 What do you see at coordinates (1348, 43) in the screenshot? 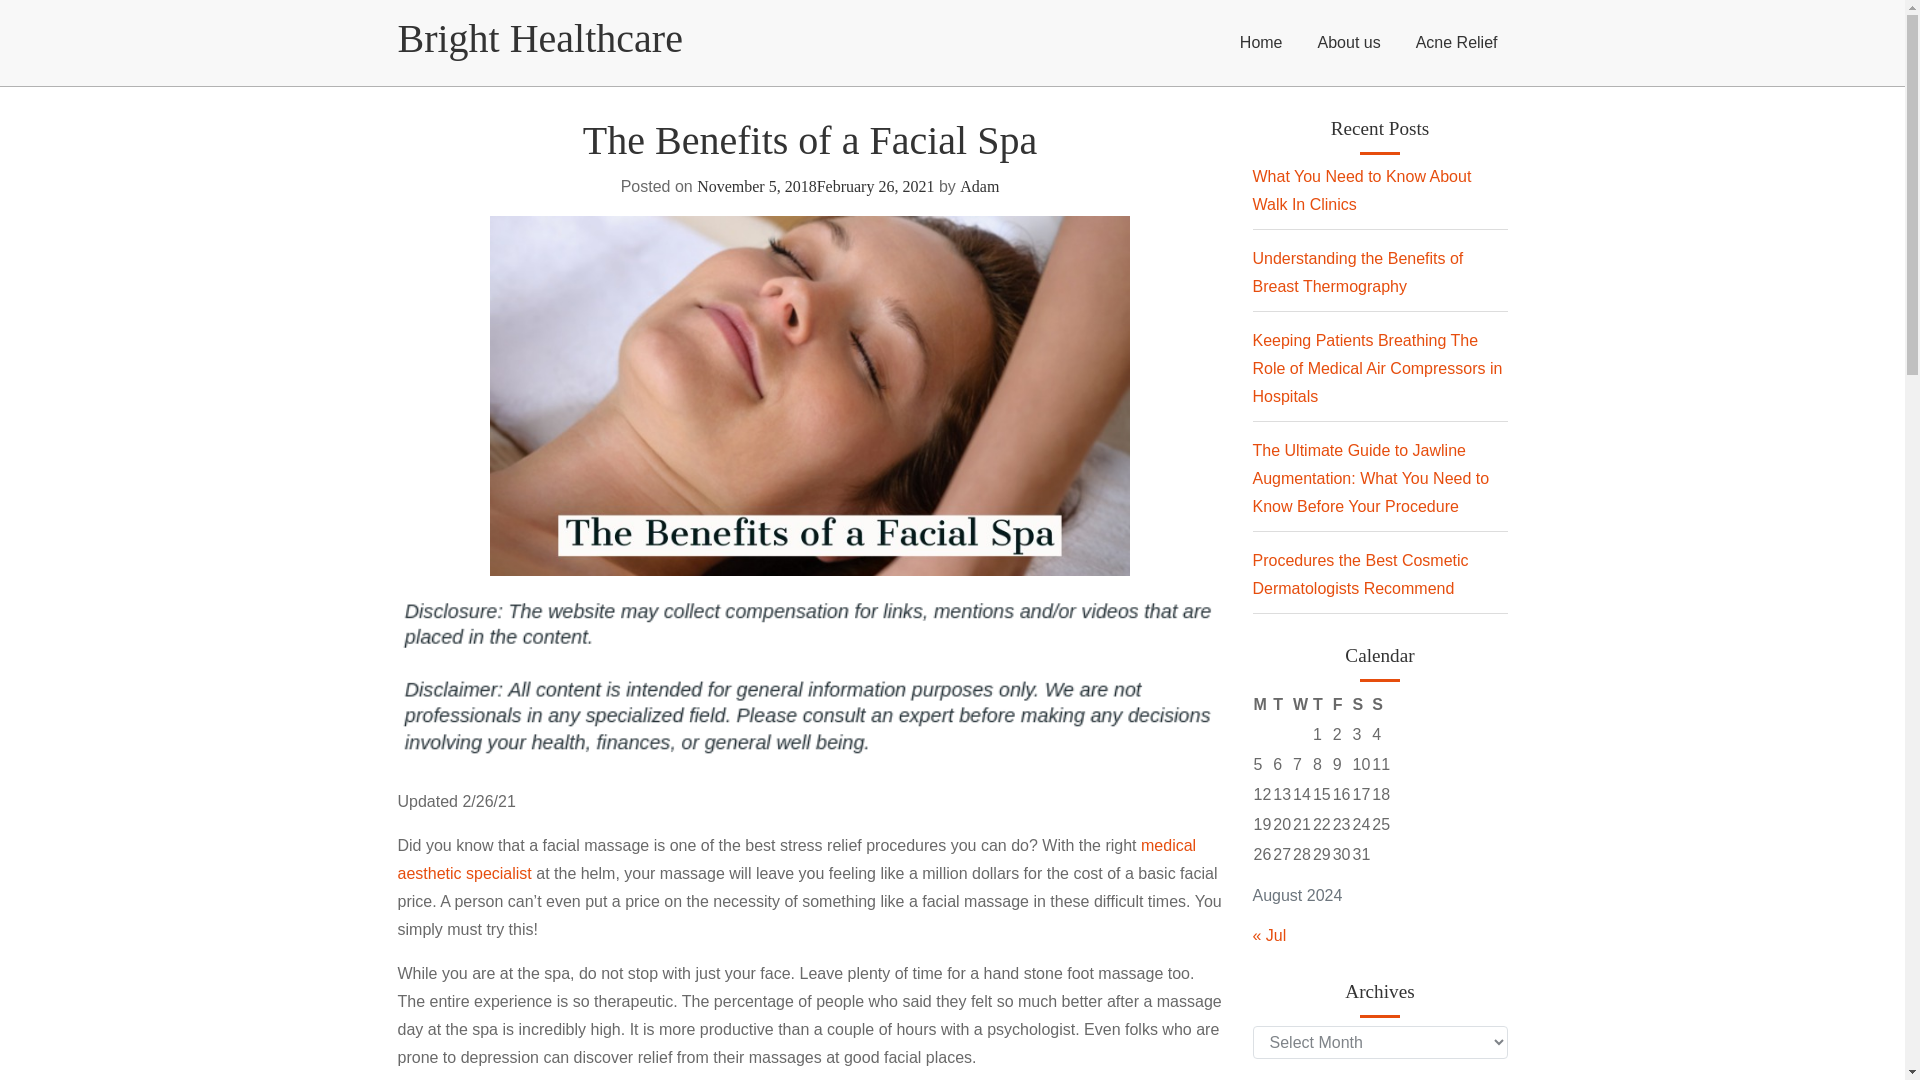
I see `About us` at bounding box center [1348, 43].